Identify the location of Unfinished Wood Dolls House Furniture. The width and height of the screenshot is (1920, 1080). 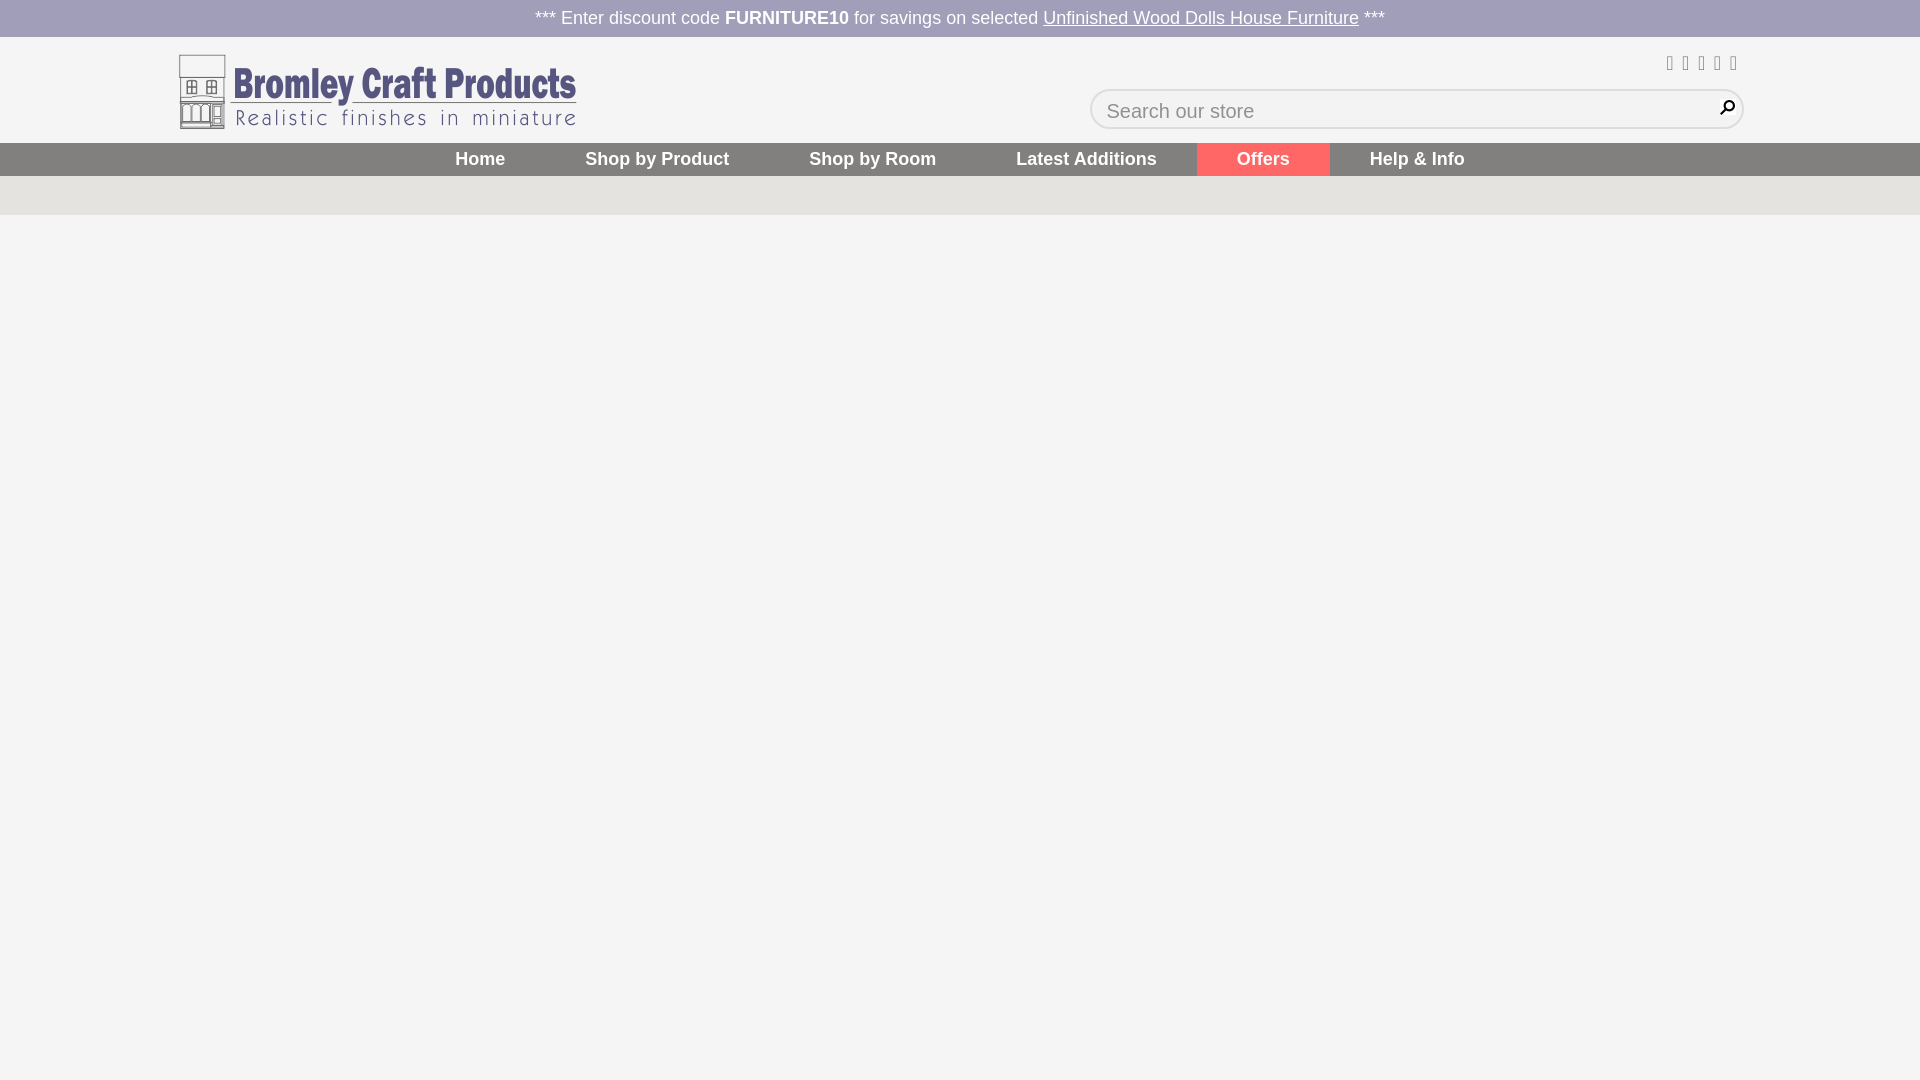
(1200, 18).